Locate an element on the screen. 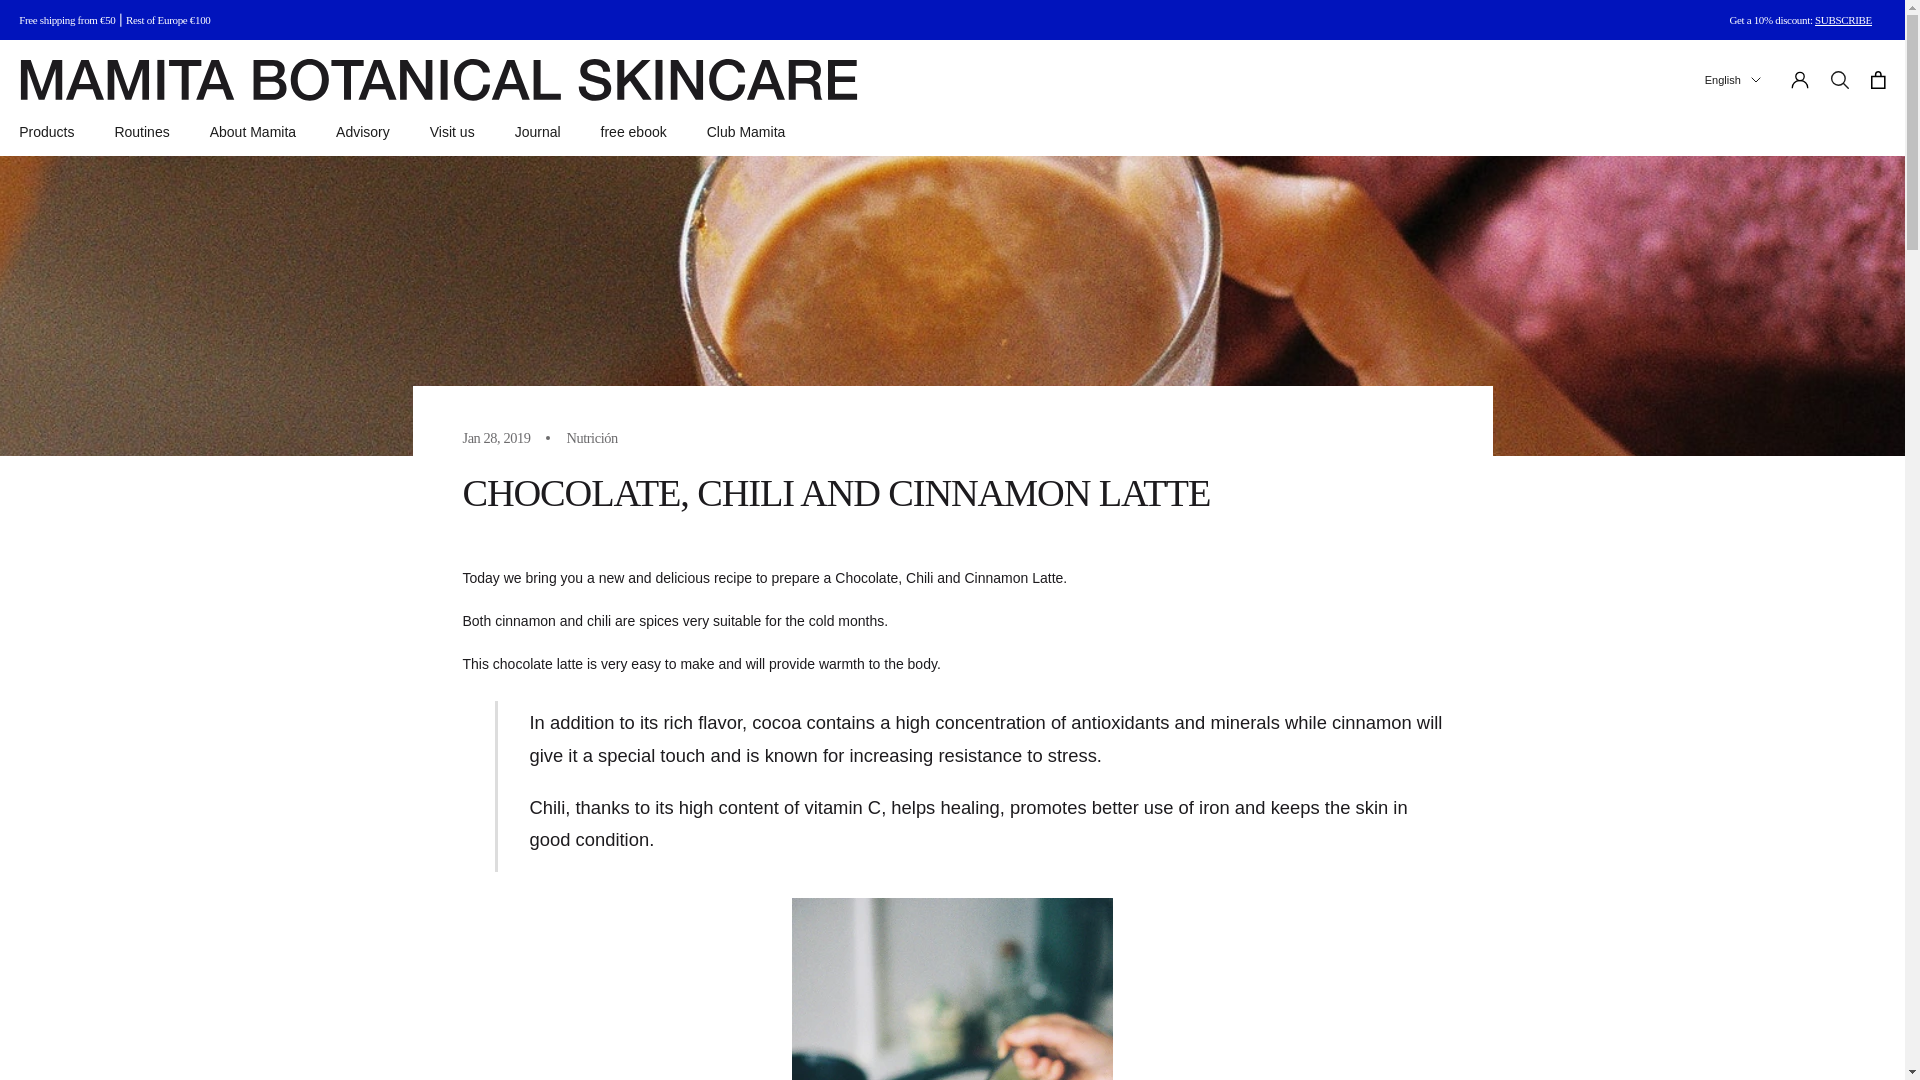 This screenshot has width=1920, height=1080. Club Mamita is located at coordinates (746, 132).